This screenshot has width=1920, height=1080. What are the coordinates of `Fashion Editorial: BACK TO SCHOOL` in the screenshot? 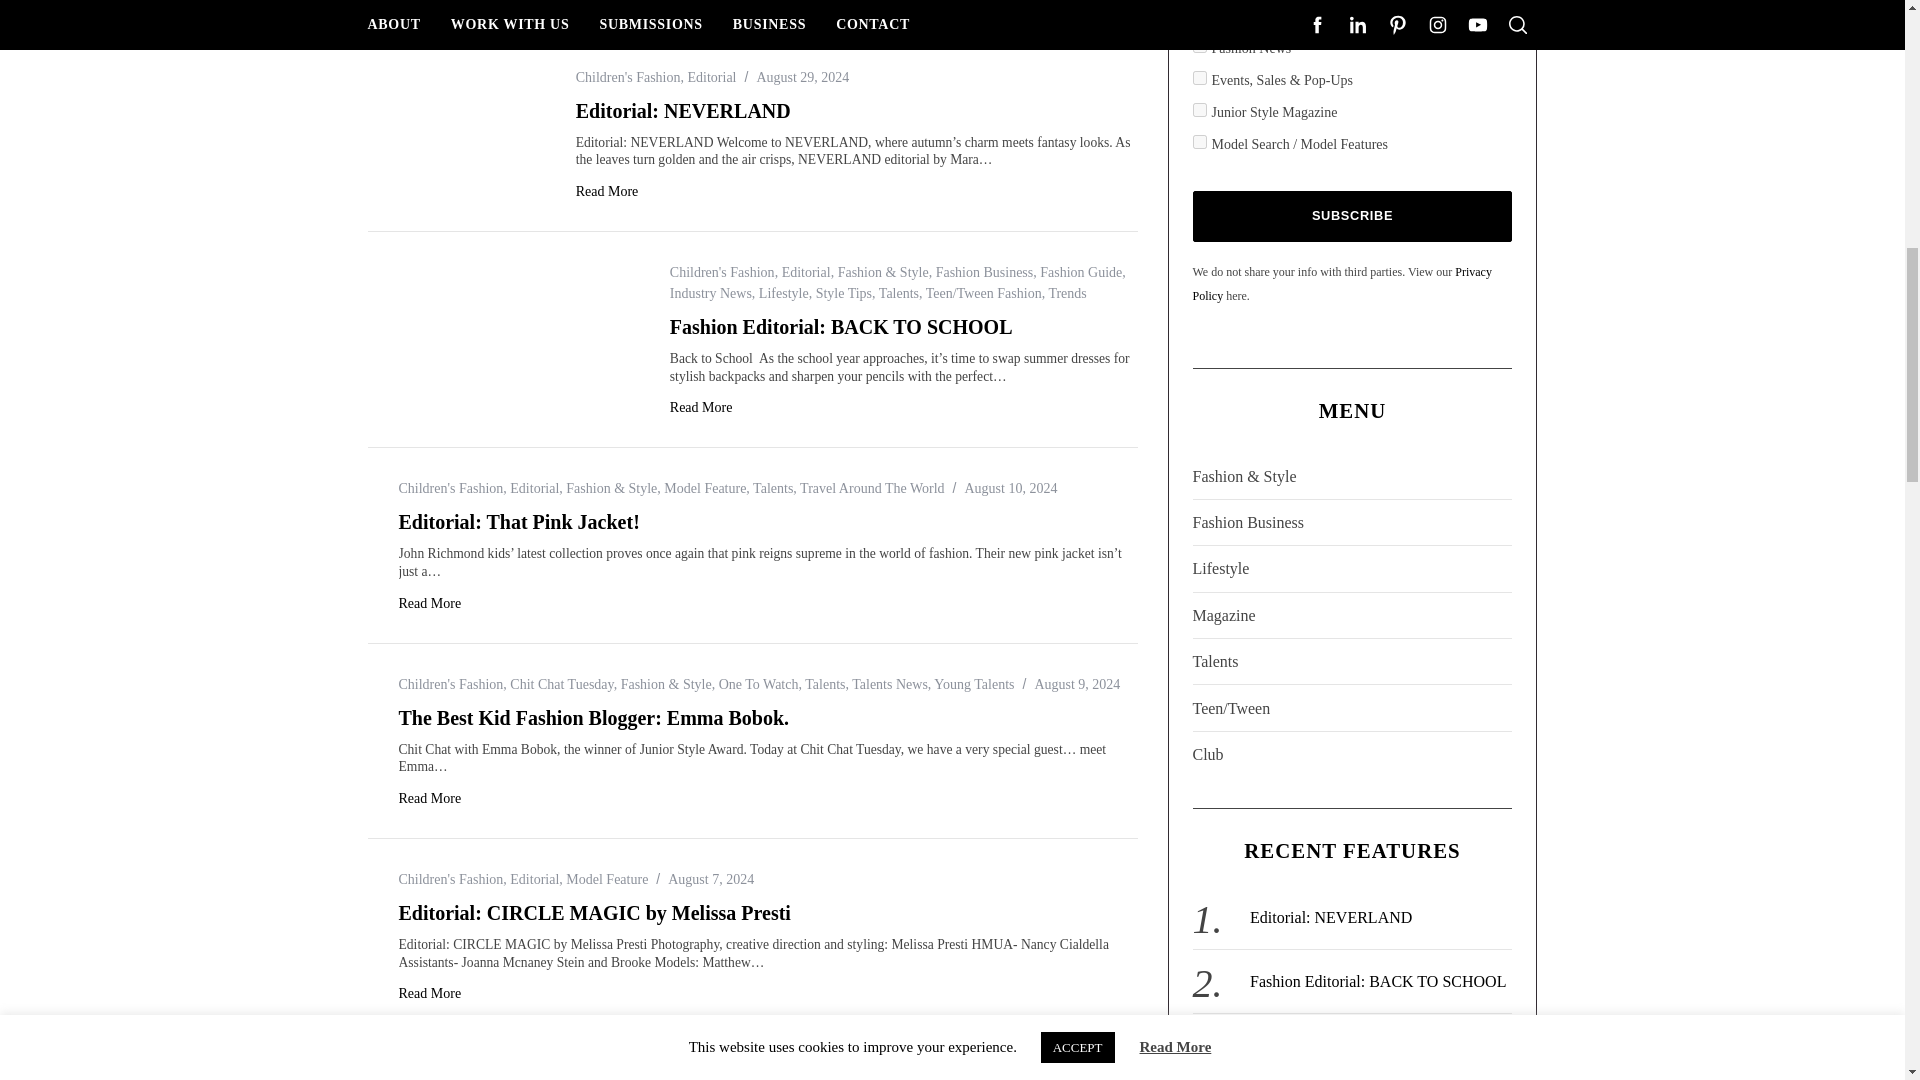 It's located at (504, 274).